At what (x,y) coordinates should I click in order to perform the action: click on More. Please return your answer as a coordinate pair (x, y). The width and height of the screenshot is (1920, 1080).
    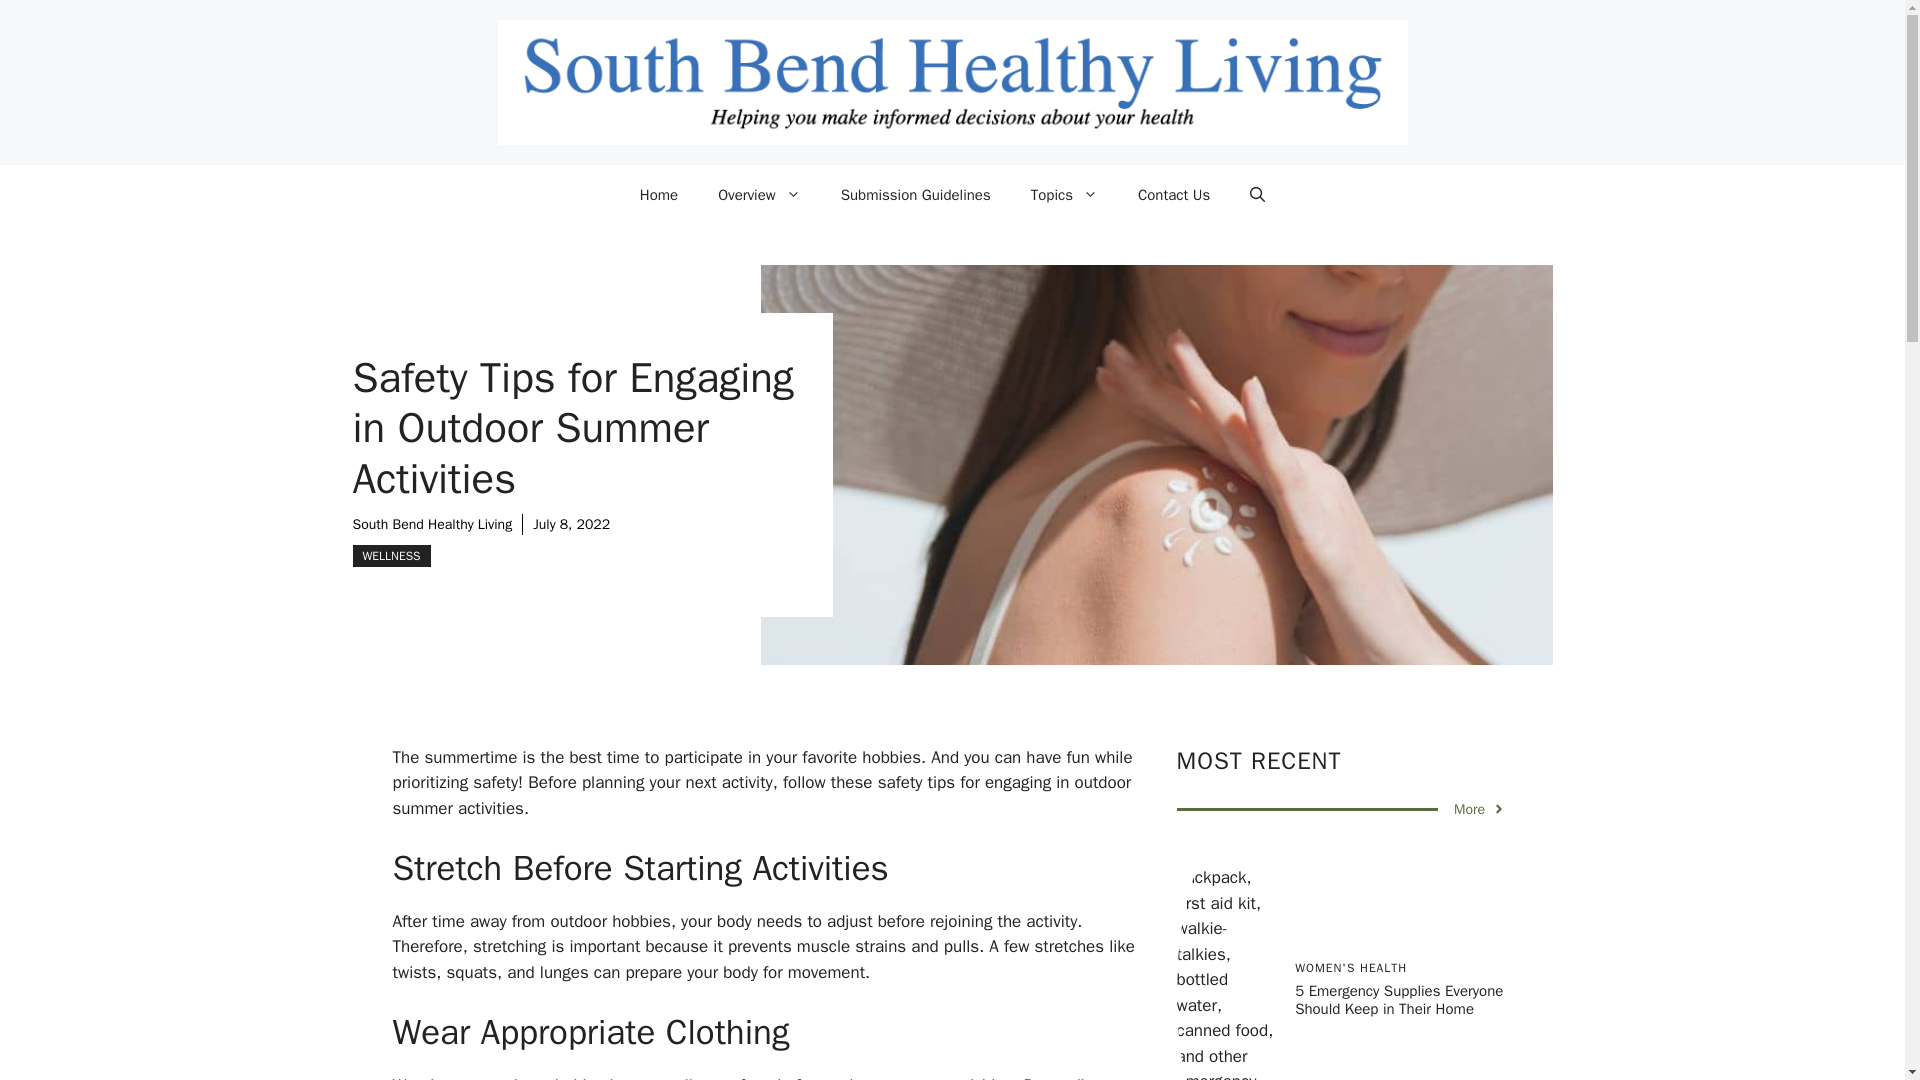
    Looking at the image, I should click on (1479, 809).